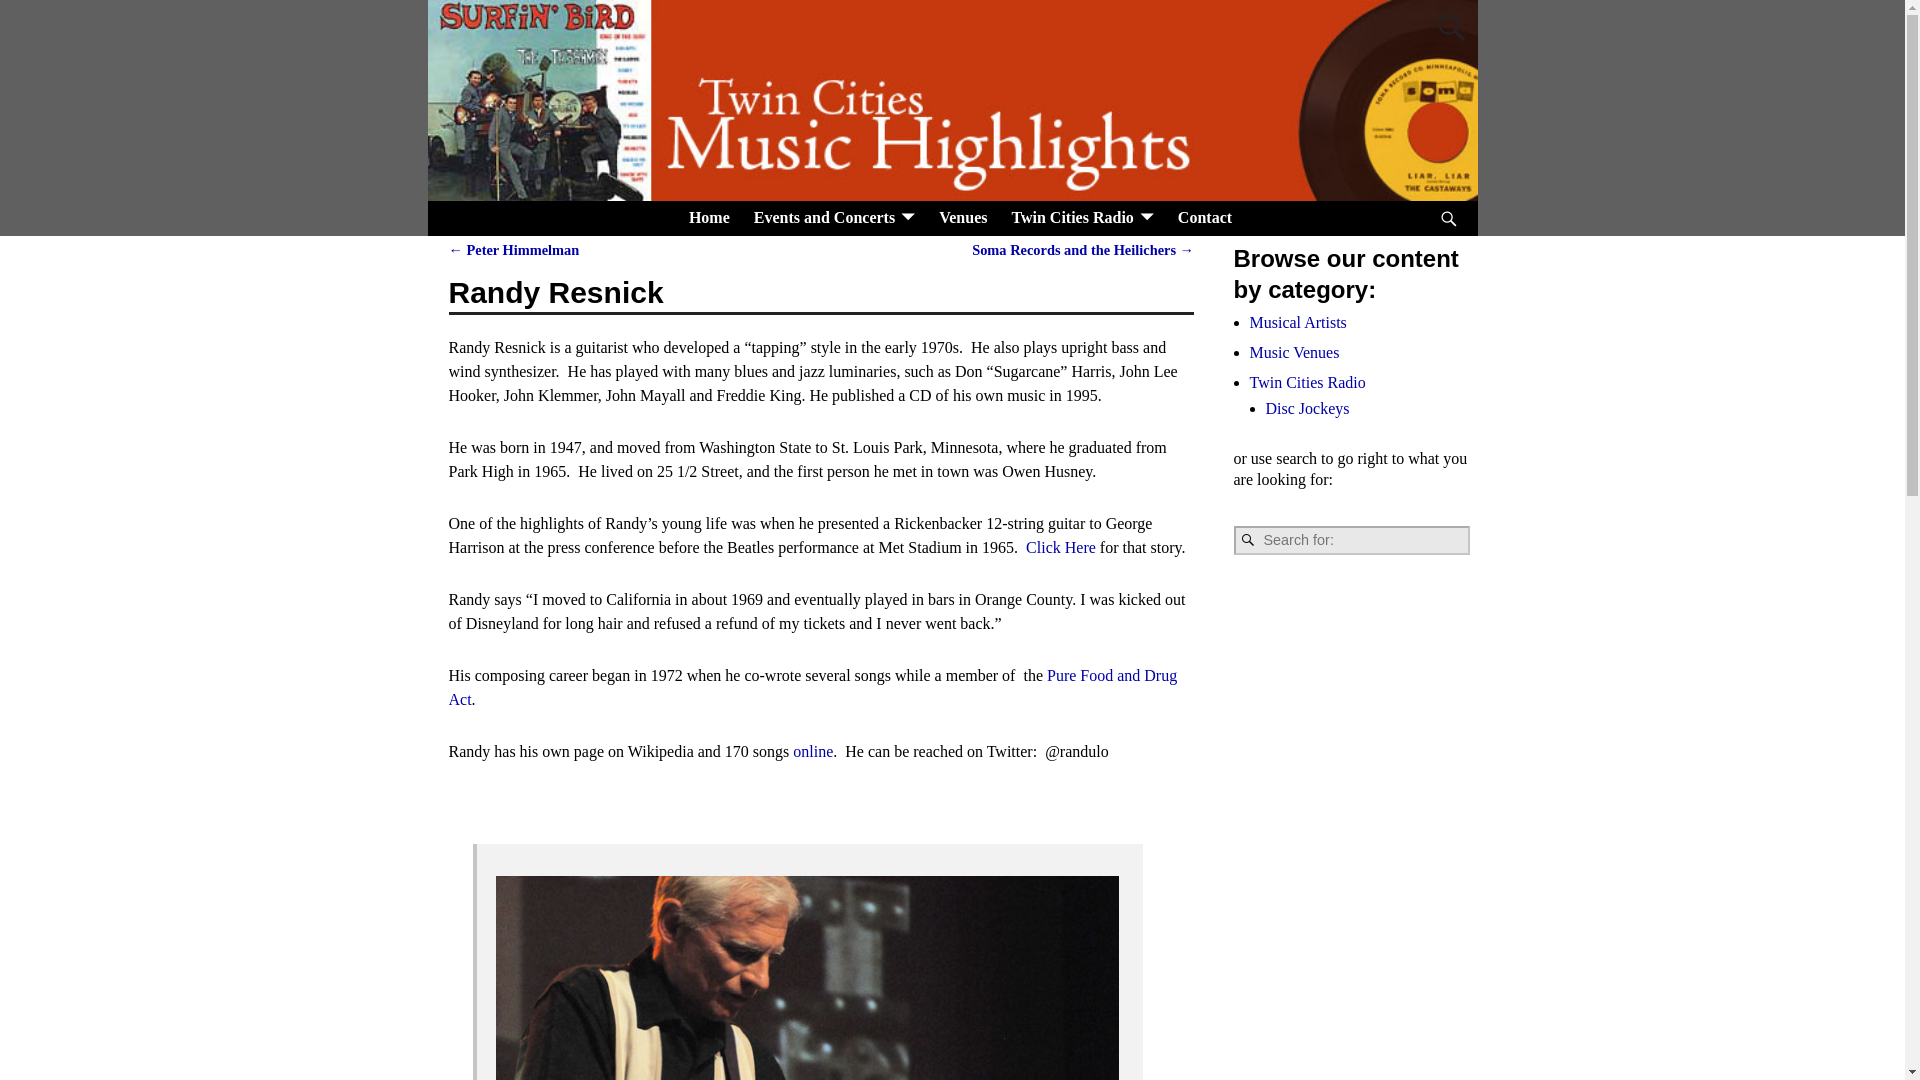 Image resolution: width=1920 pixels, height=1080 pixels. I want to click on Music Venues, so click(1294, 352).